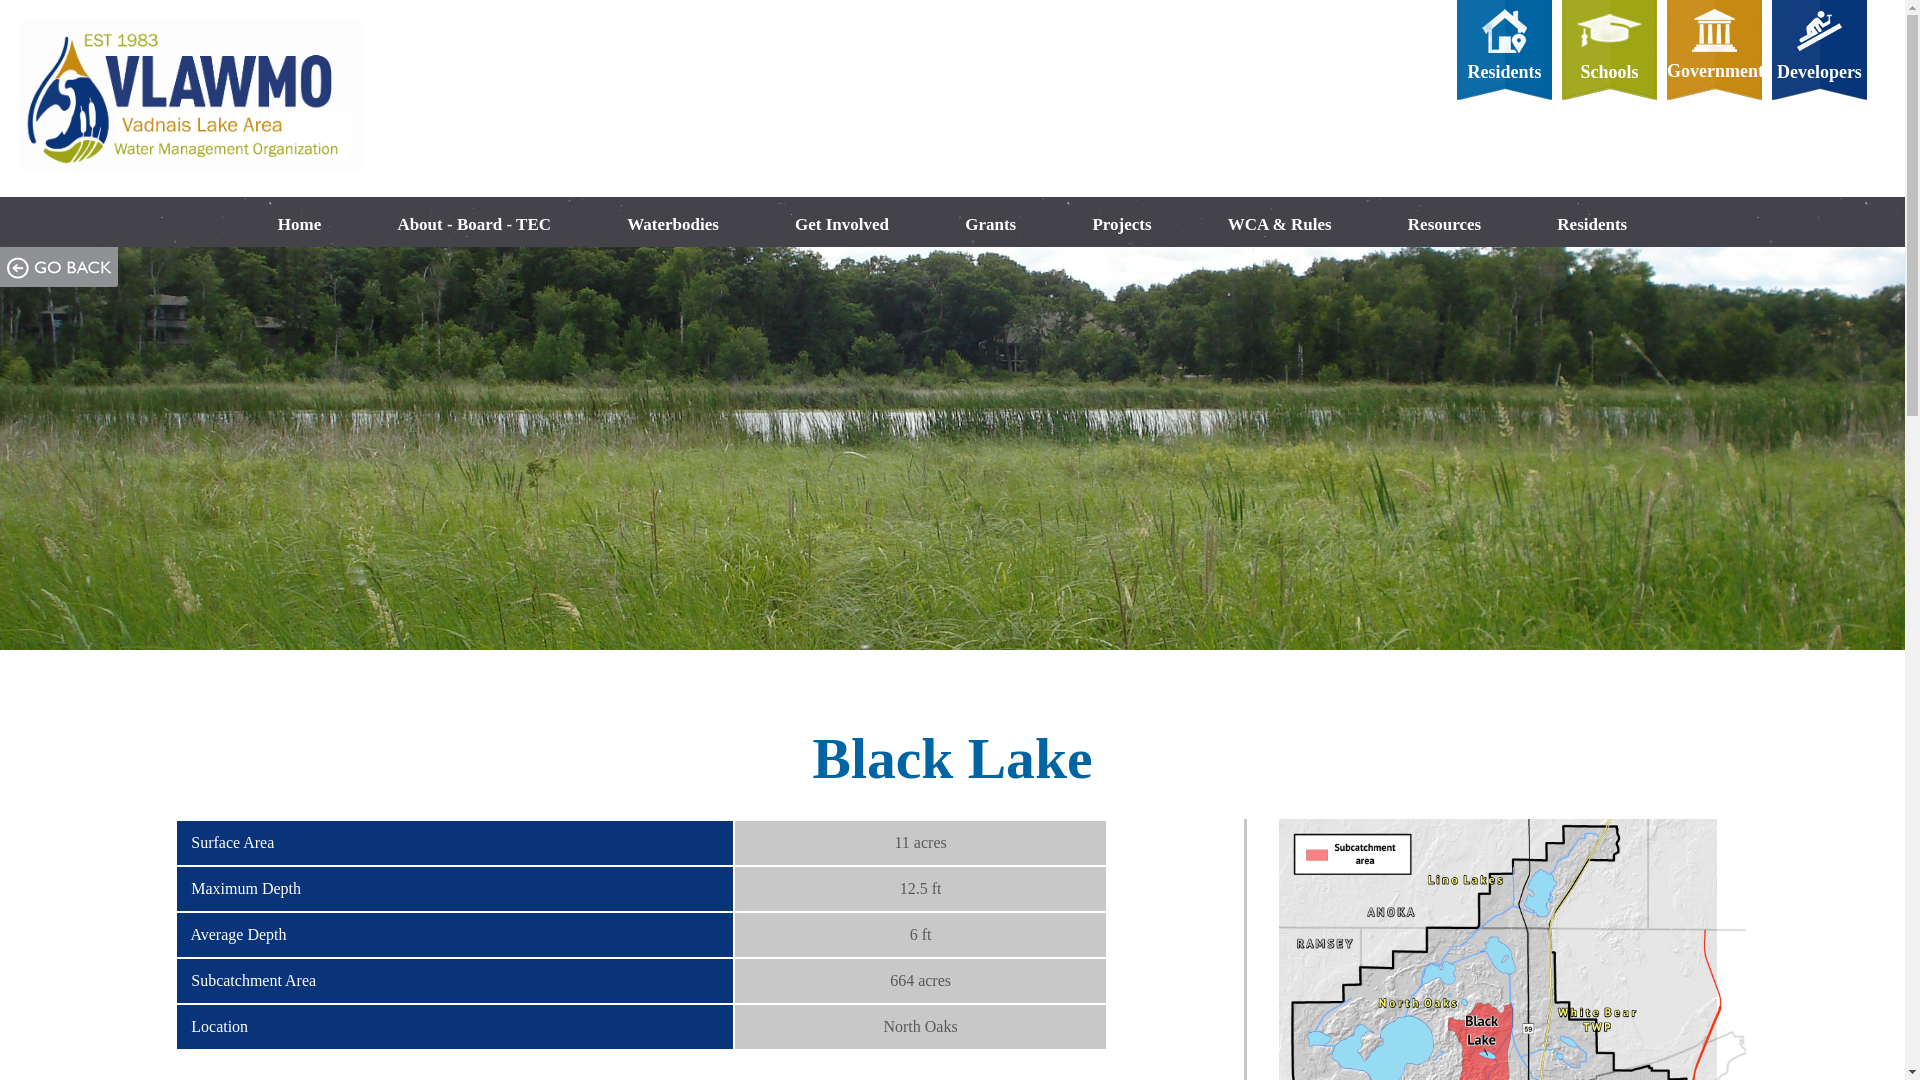 Image resolution: width=1920 pixels, height=1080 pixels. I want to click on Government, so click(1715, 70).